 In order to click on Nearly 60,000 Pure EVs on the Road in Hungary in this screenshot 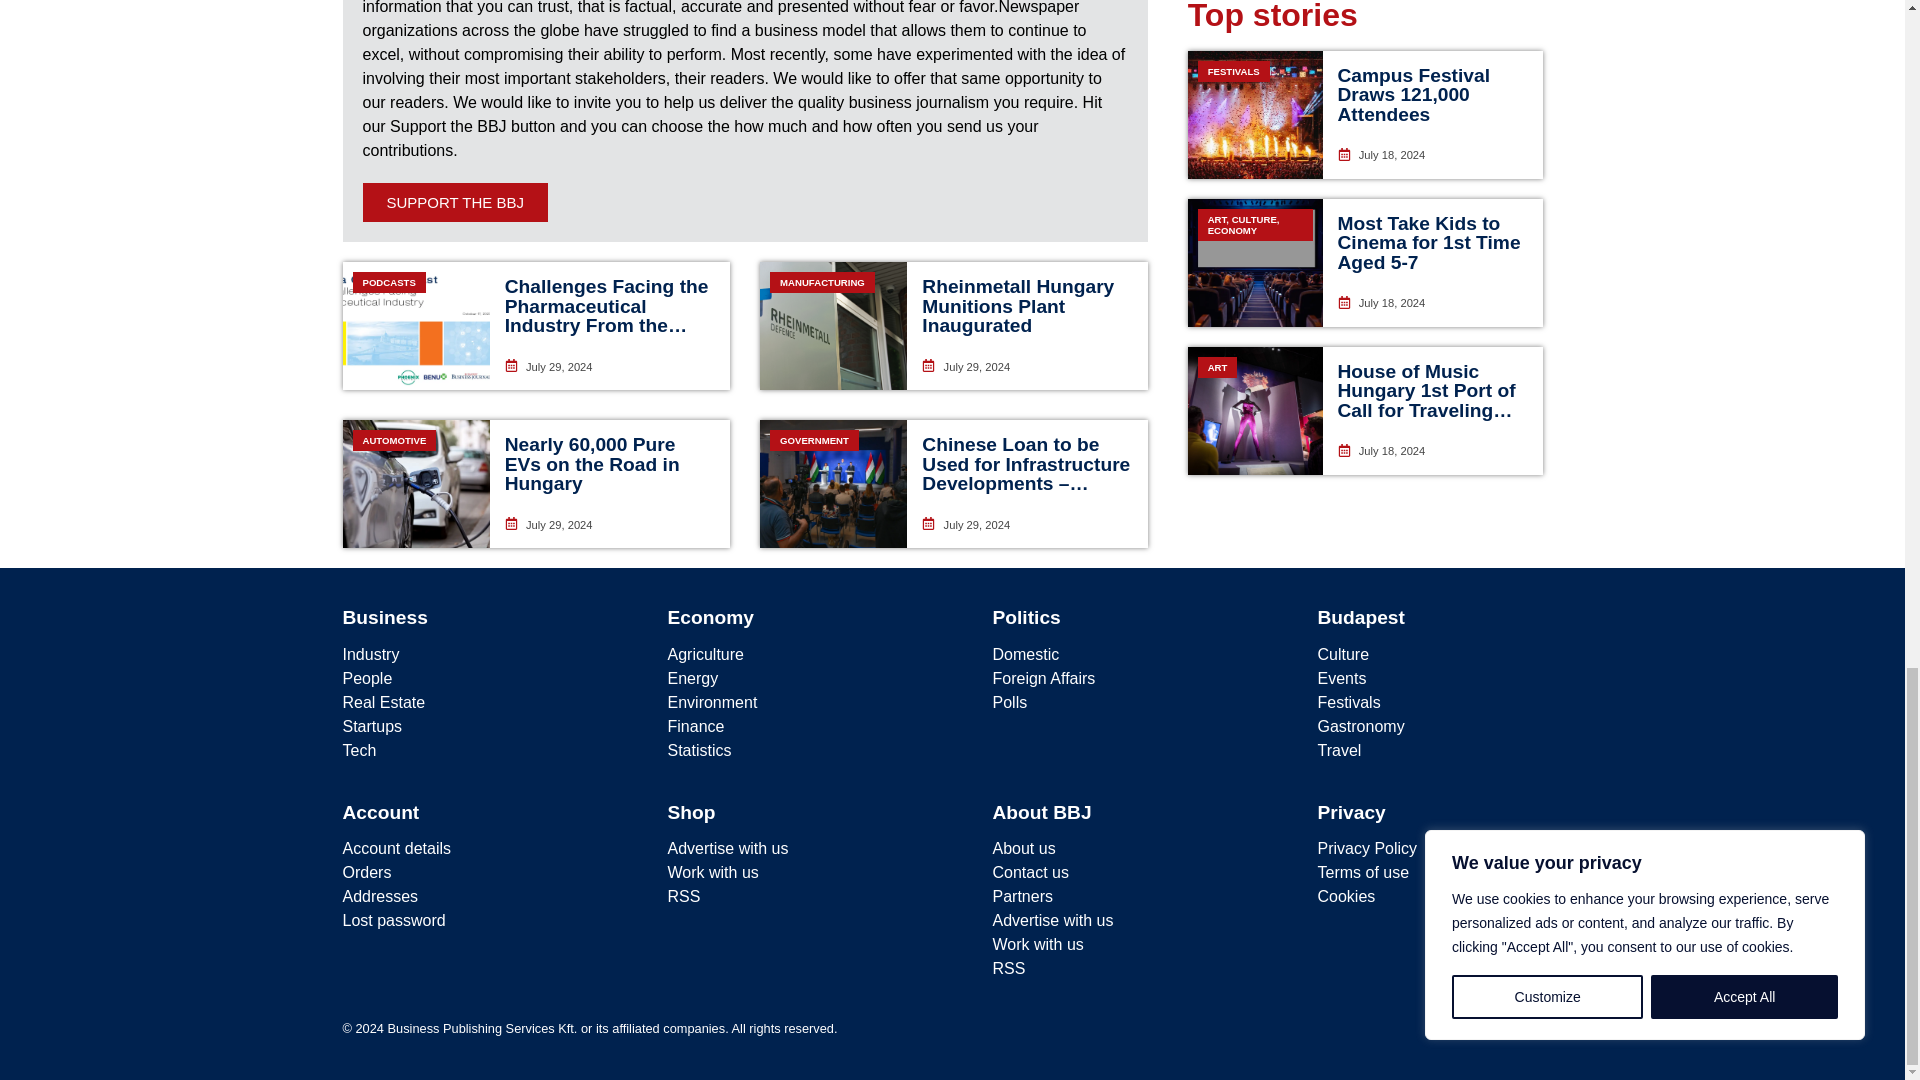, I will do `click(592, 463)`.